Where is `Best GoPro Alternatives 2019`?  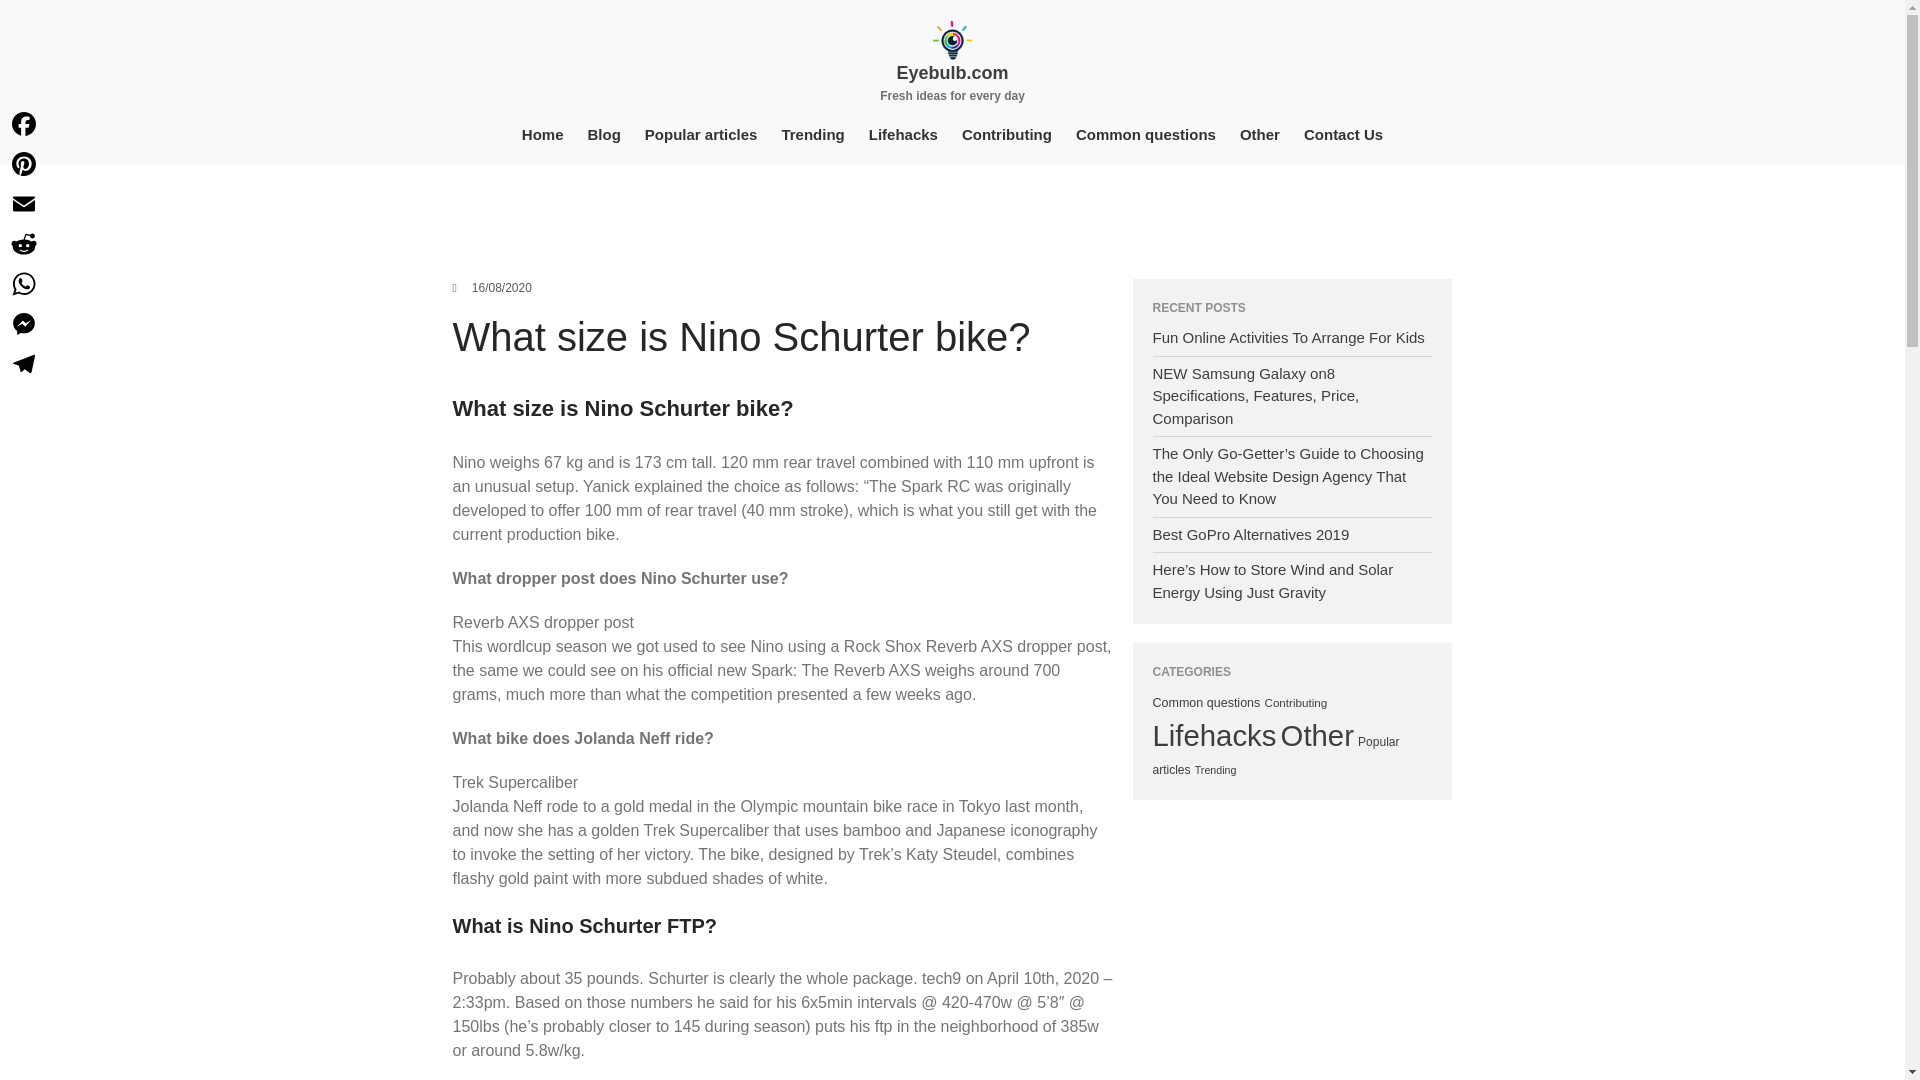 Best GoPro Alternatives 2019 is located at coordinates (1250, 534).